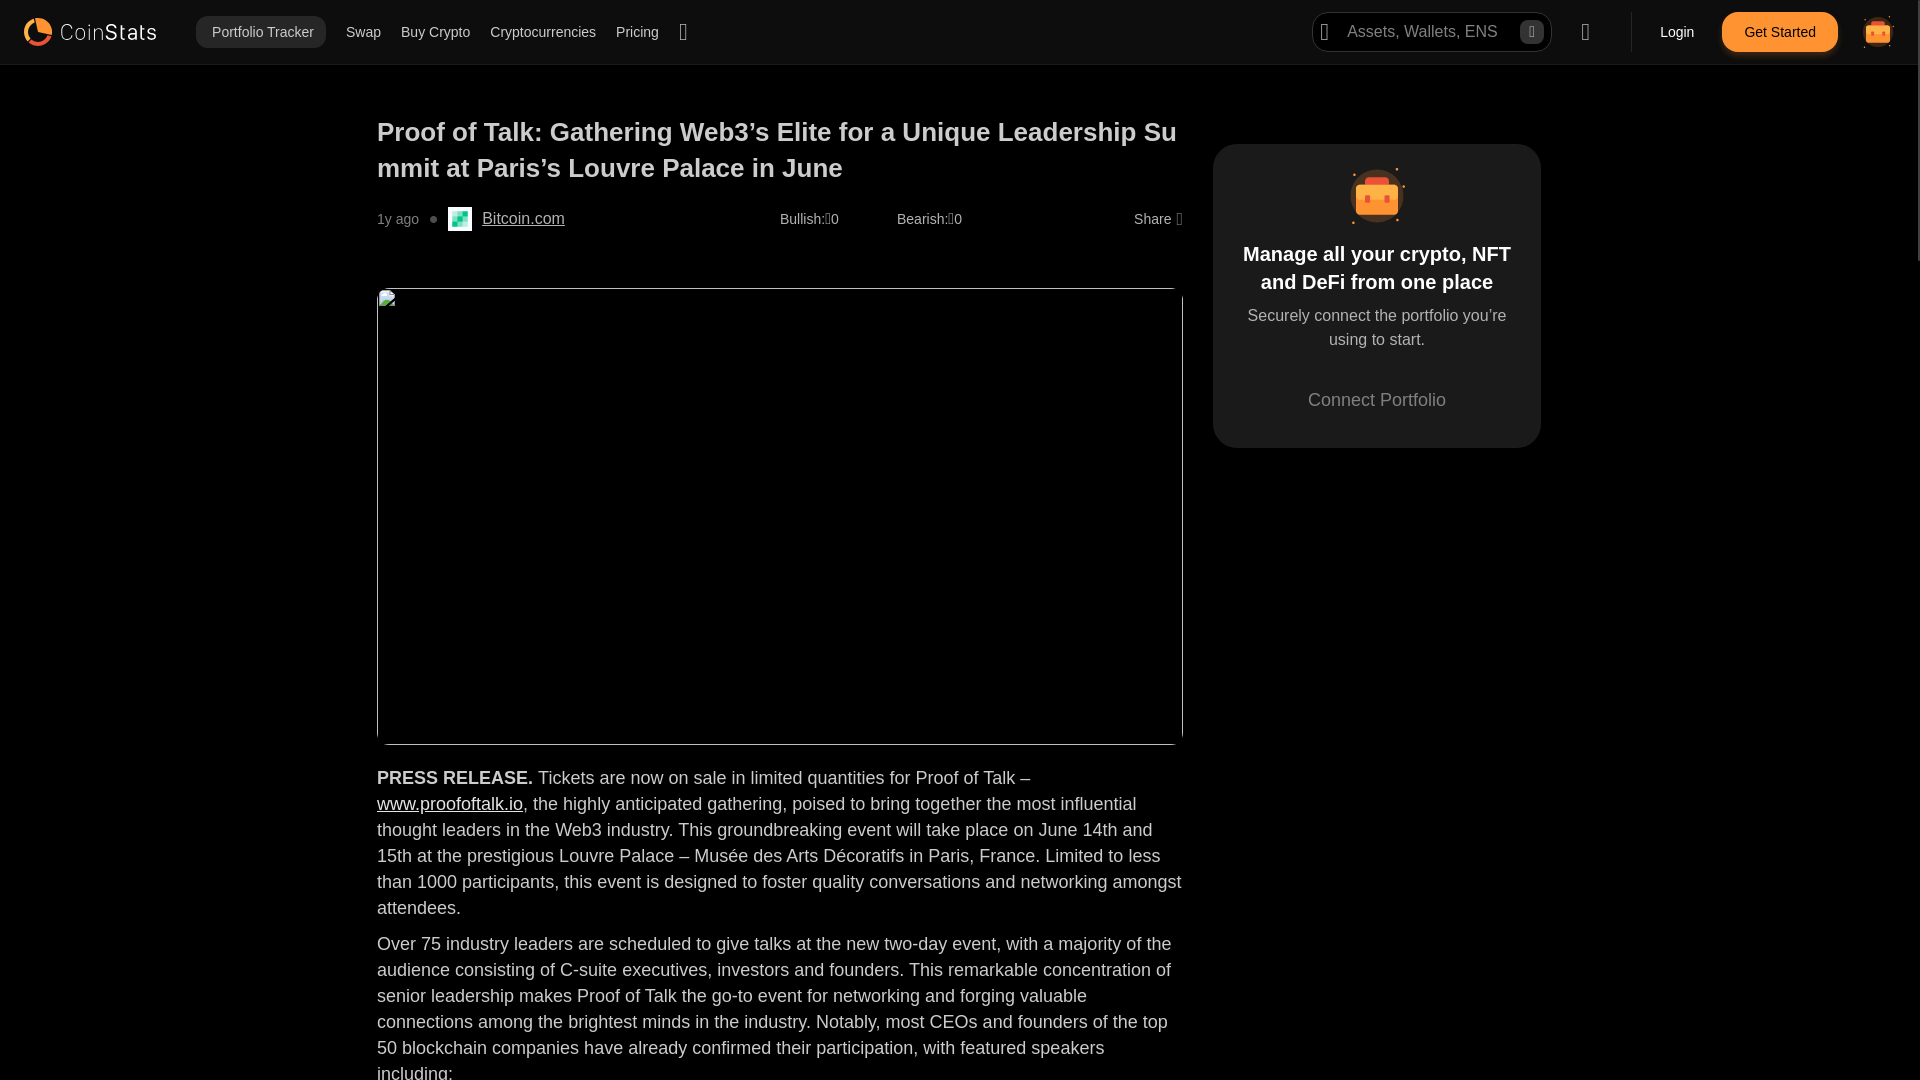 This screenshot has width=1920, height=1080. What do you see at coordinates (260, 32) in the screenshot?
I see `Portfolio Tracker` at bounding box center [260, 32].